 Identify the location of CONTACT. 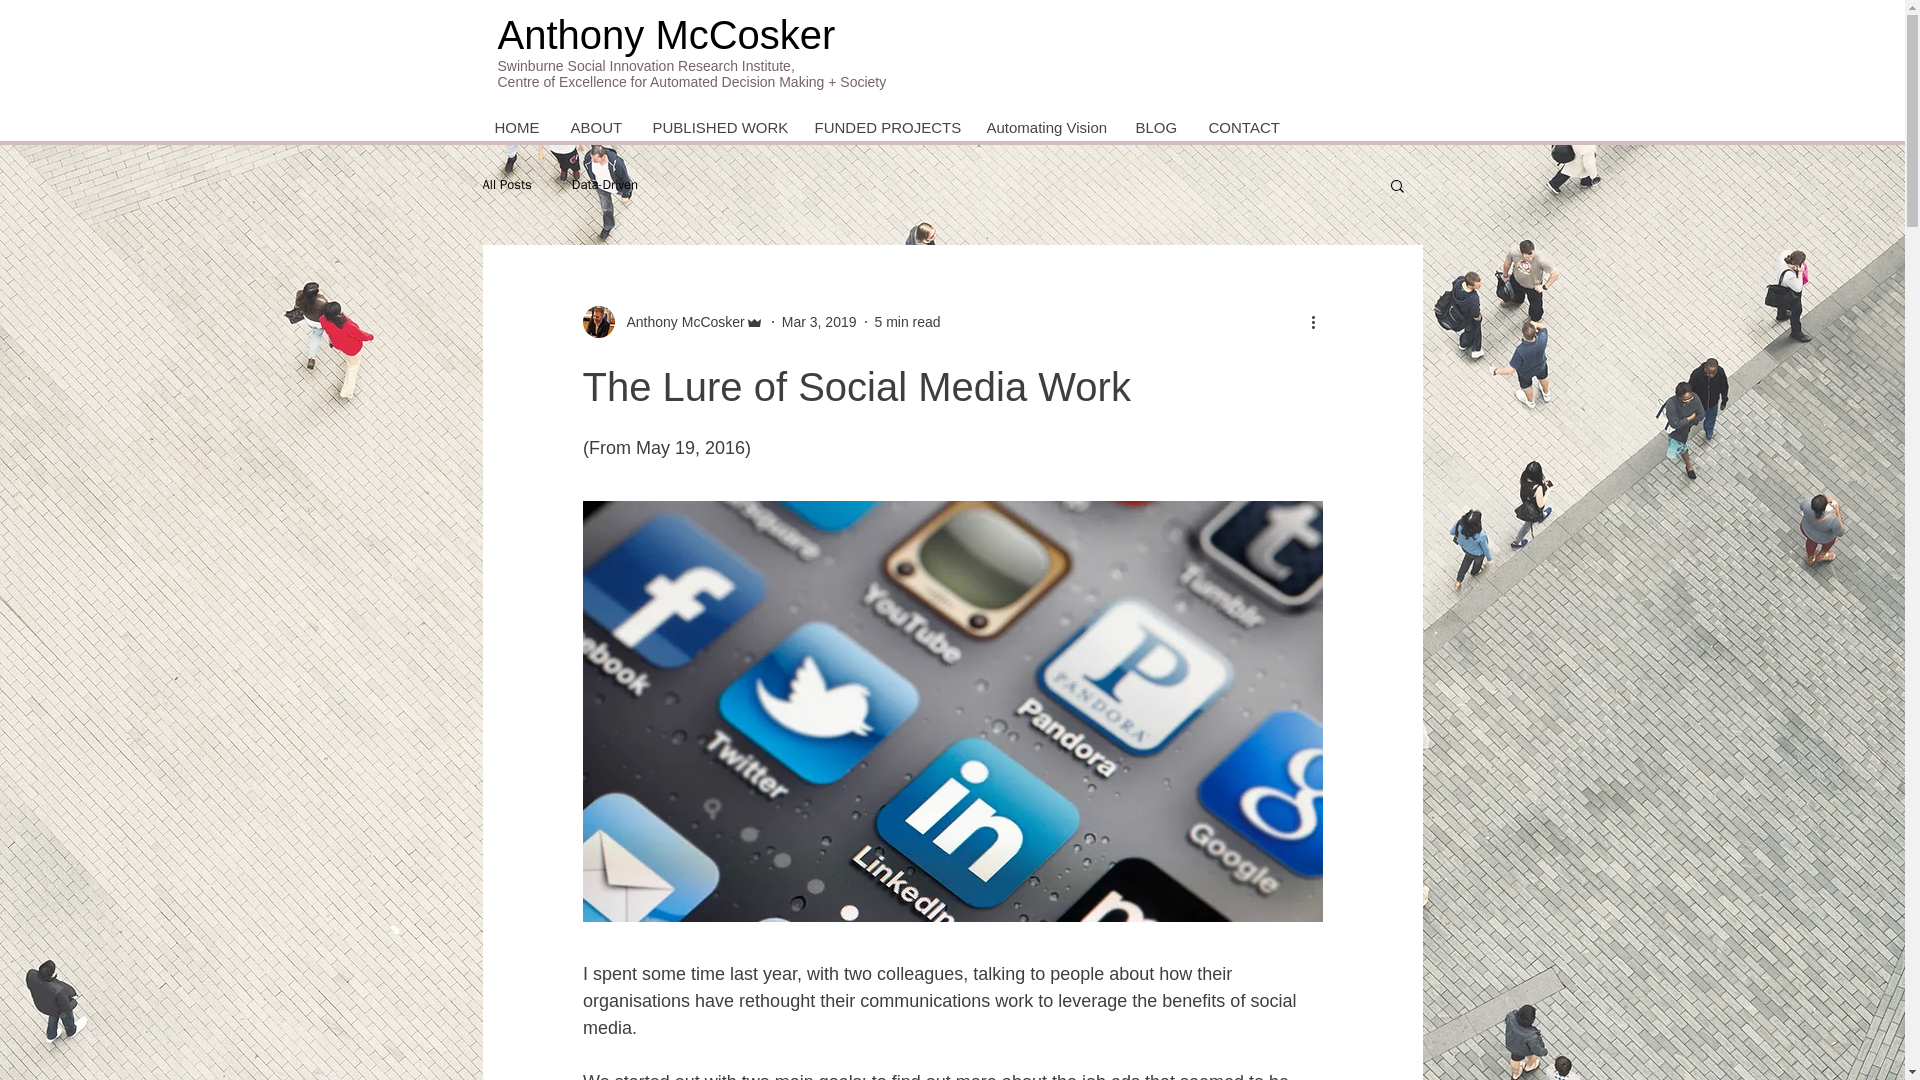
(1242, 127).